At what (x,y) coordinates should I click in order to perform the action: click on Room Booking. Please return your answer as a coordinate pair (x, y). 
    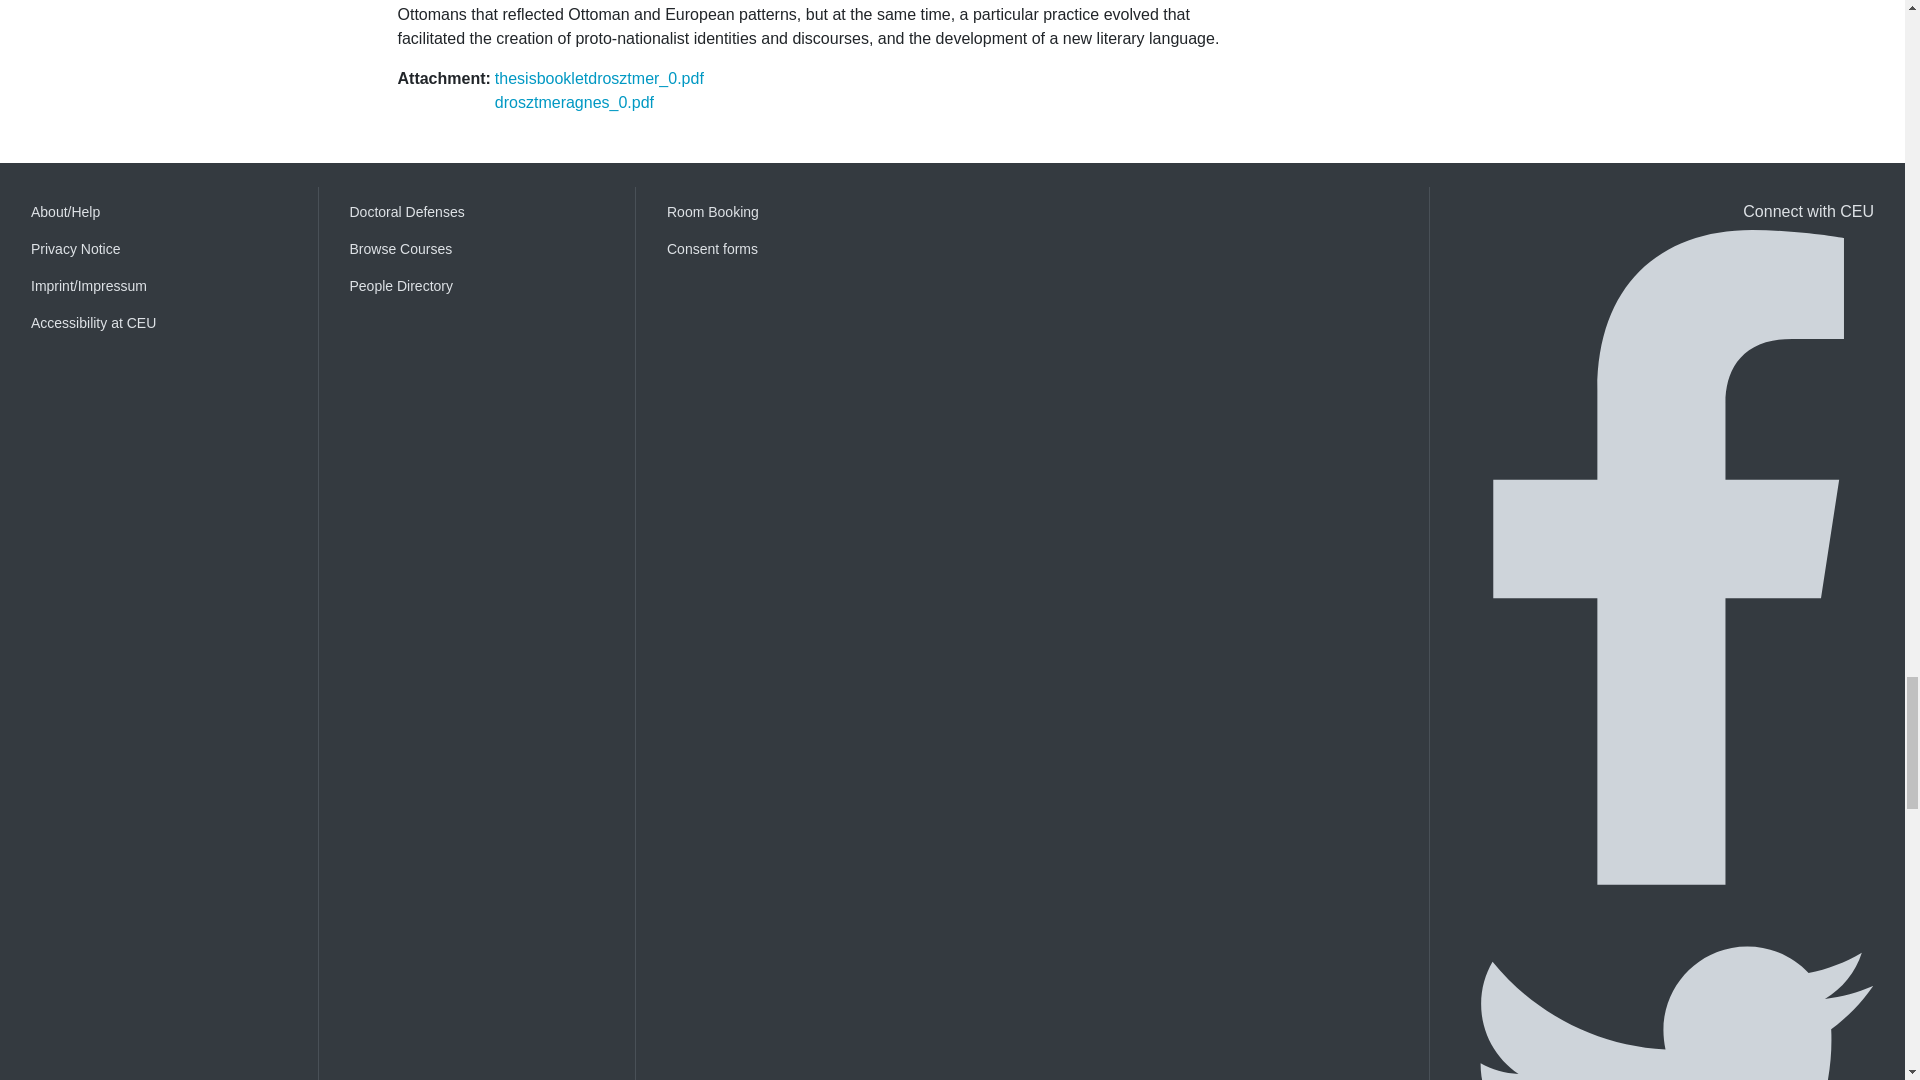
    Looking at the image, I should click on (794, 212).